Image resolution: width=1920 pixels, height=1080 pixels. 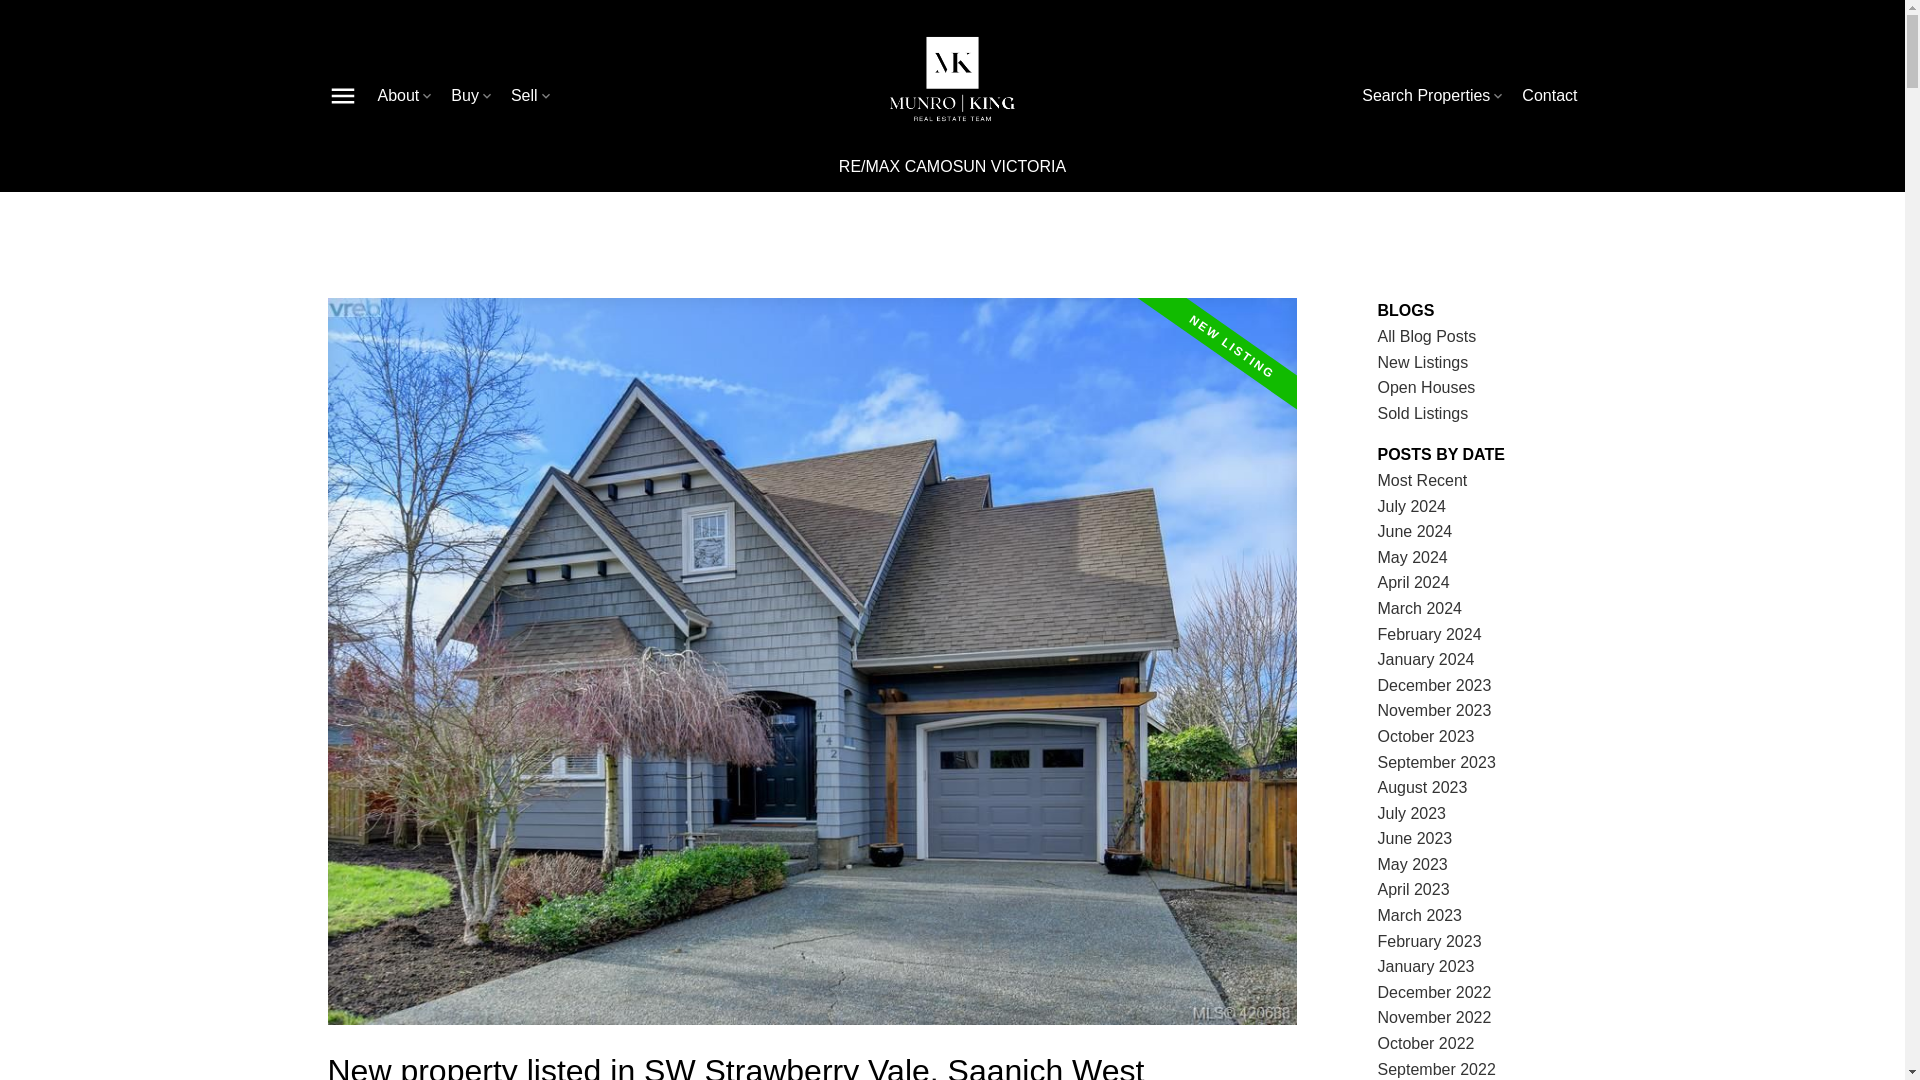 I want to click on January 2024, so click(x=1426, y=660).